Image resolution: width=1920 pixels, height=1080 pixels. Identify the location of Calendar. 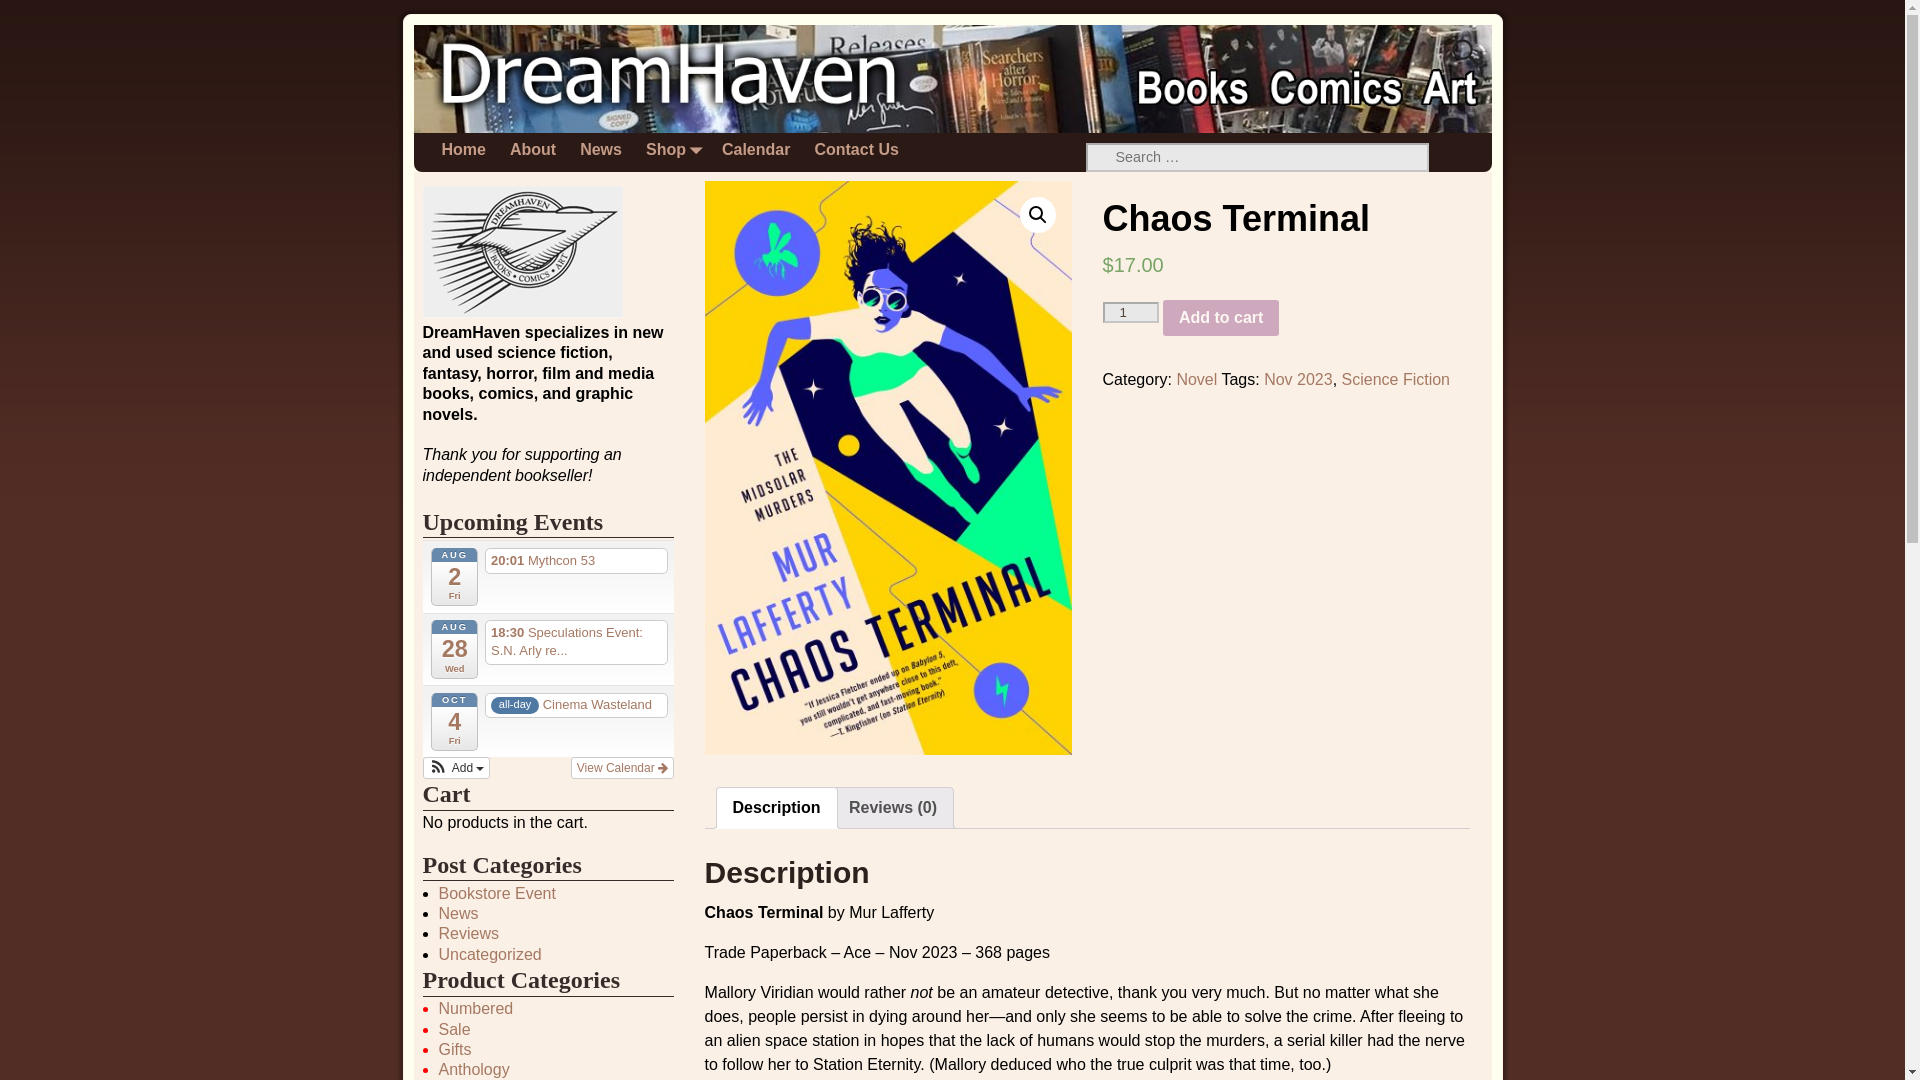
(756, 150).